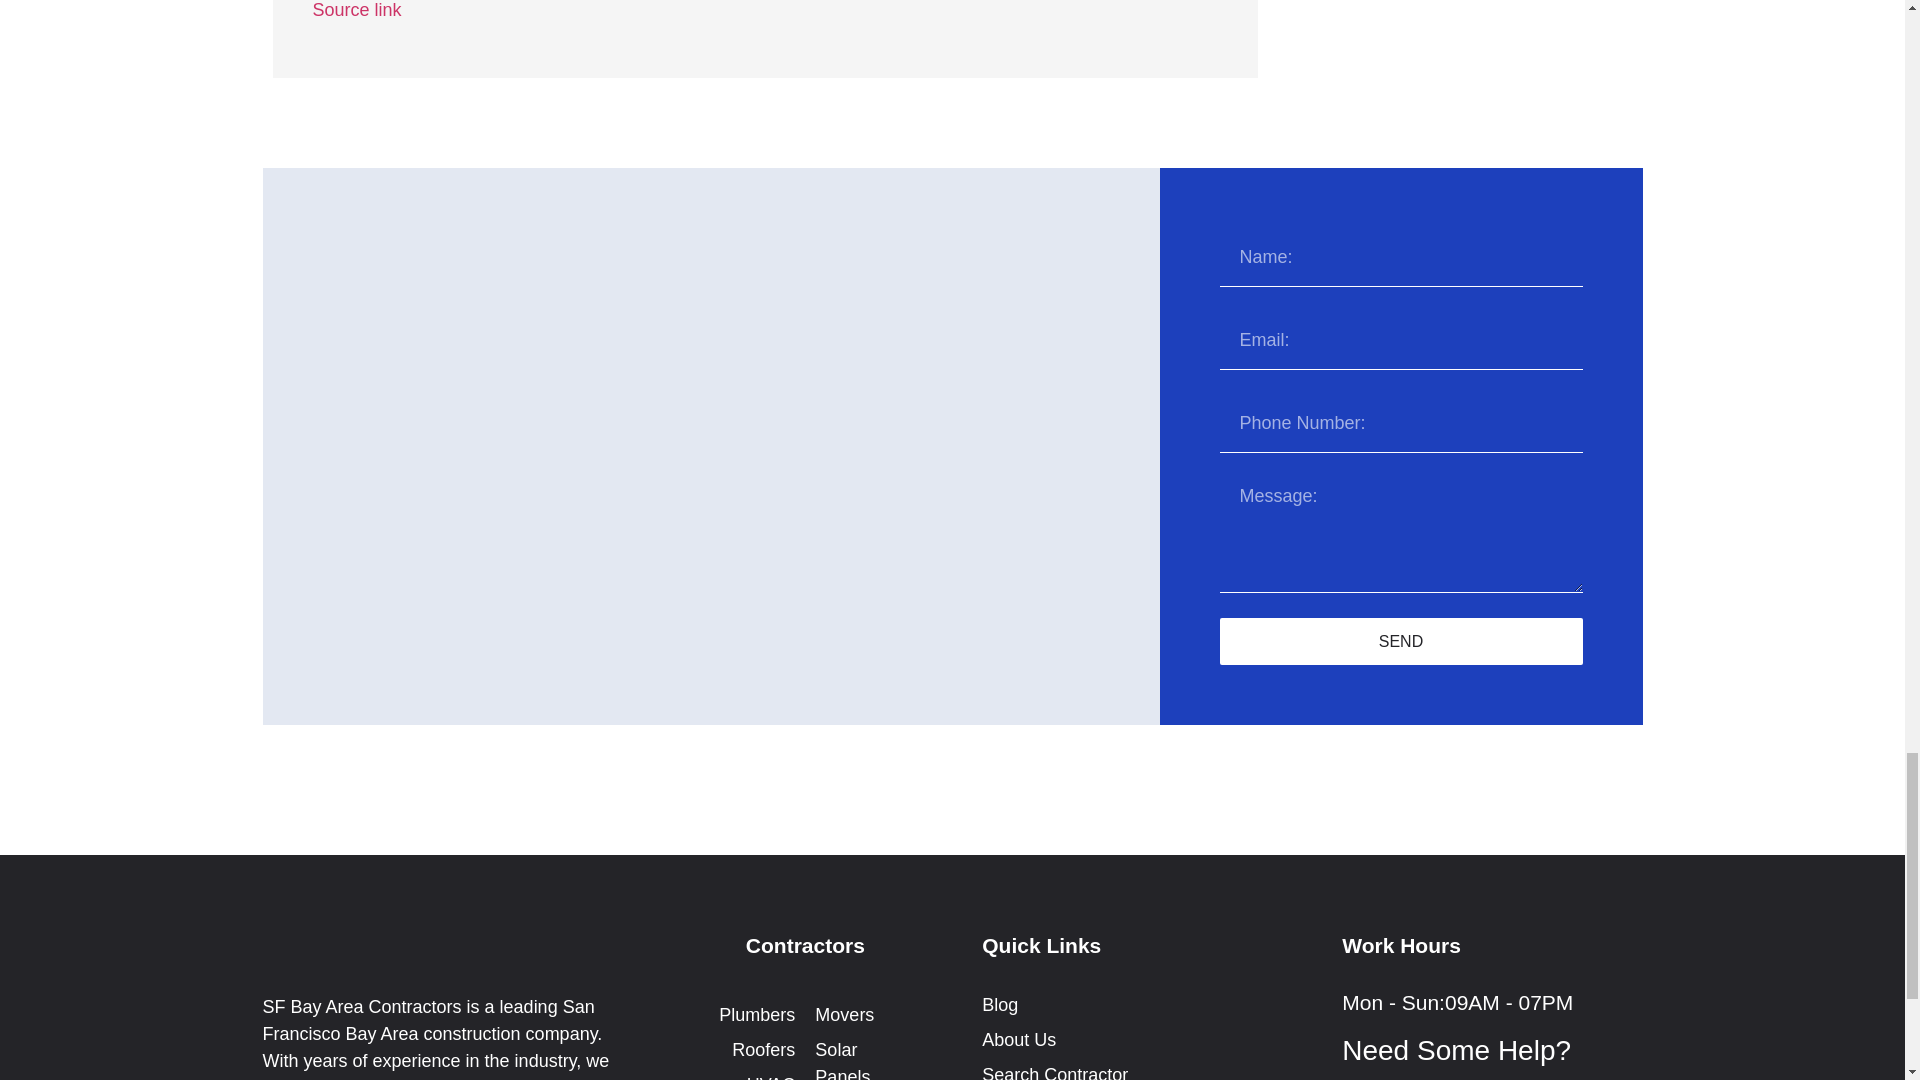  What do you see at coordinates (746, 1050) in the screenshot?
I see `Roofers` at bounding box center [746, 1050].